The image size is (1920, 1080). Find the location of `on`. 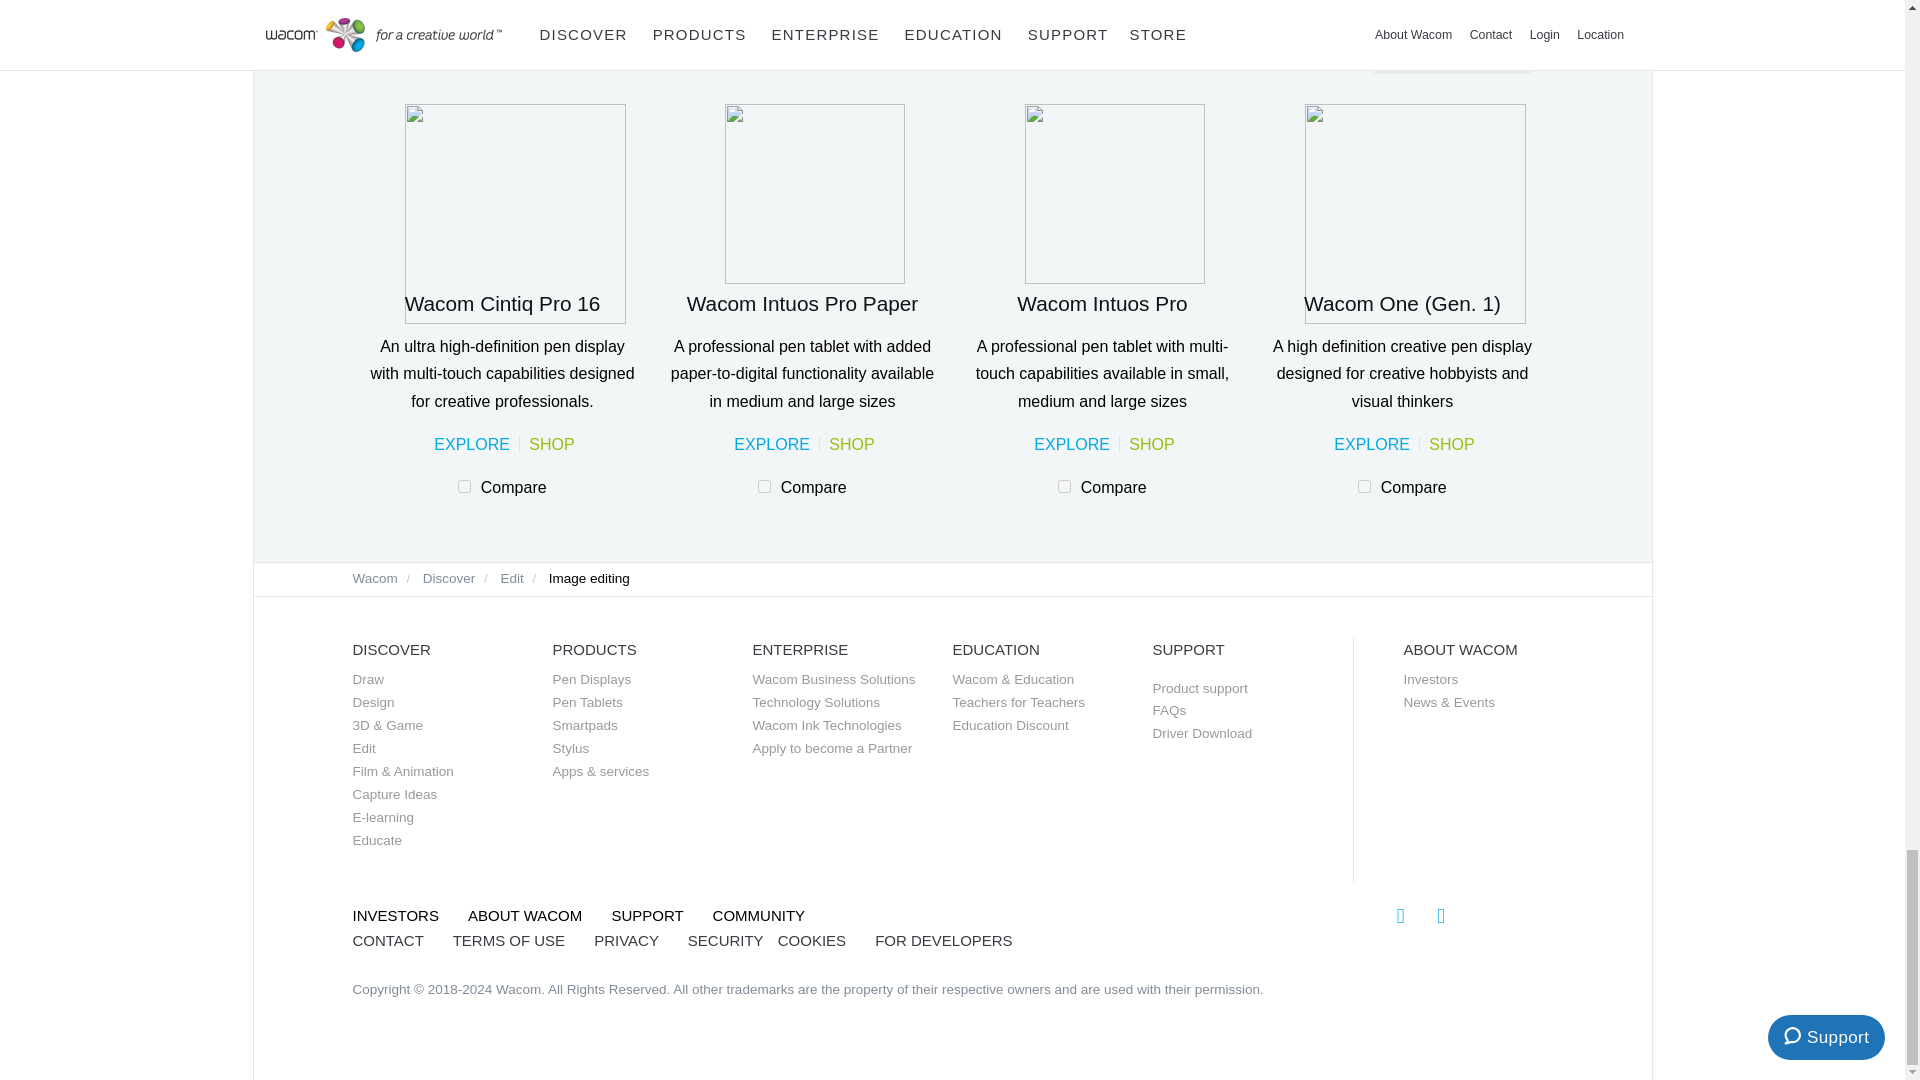

on is located at coordinates (464, 486).